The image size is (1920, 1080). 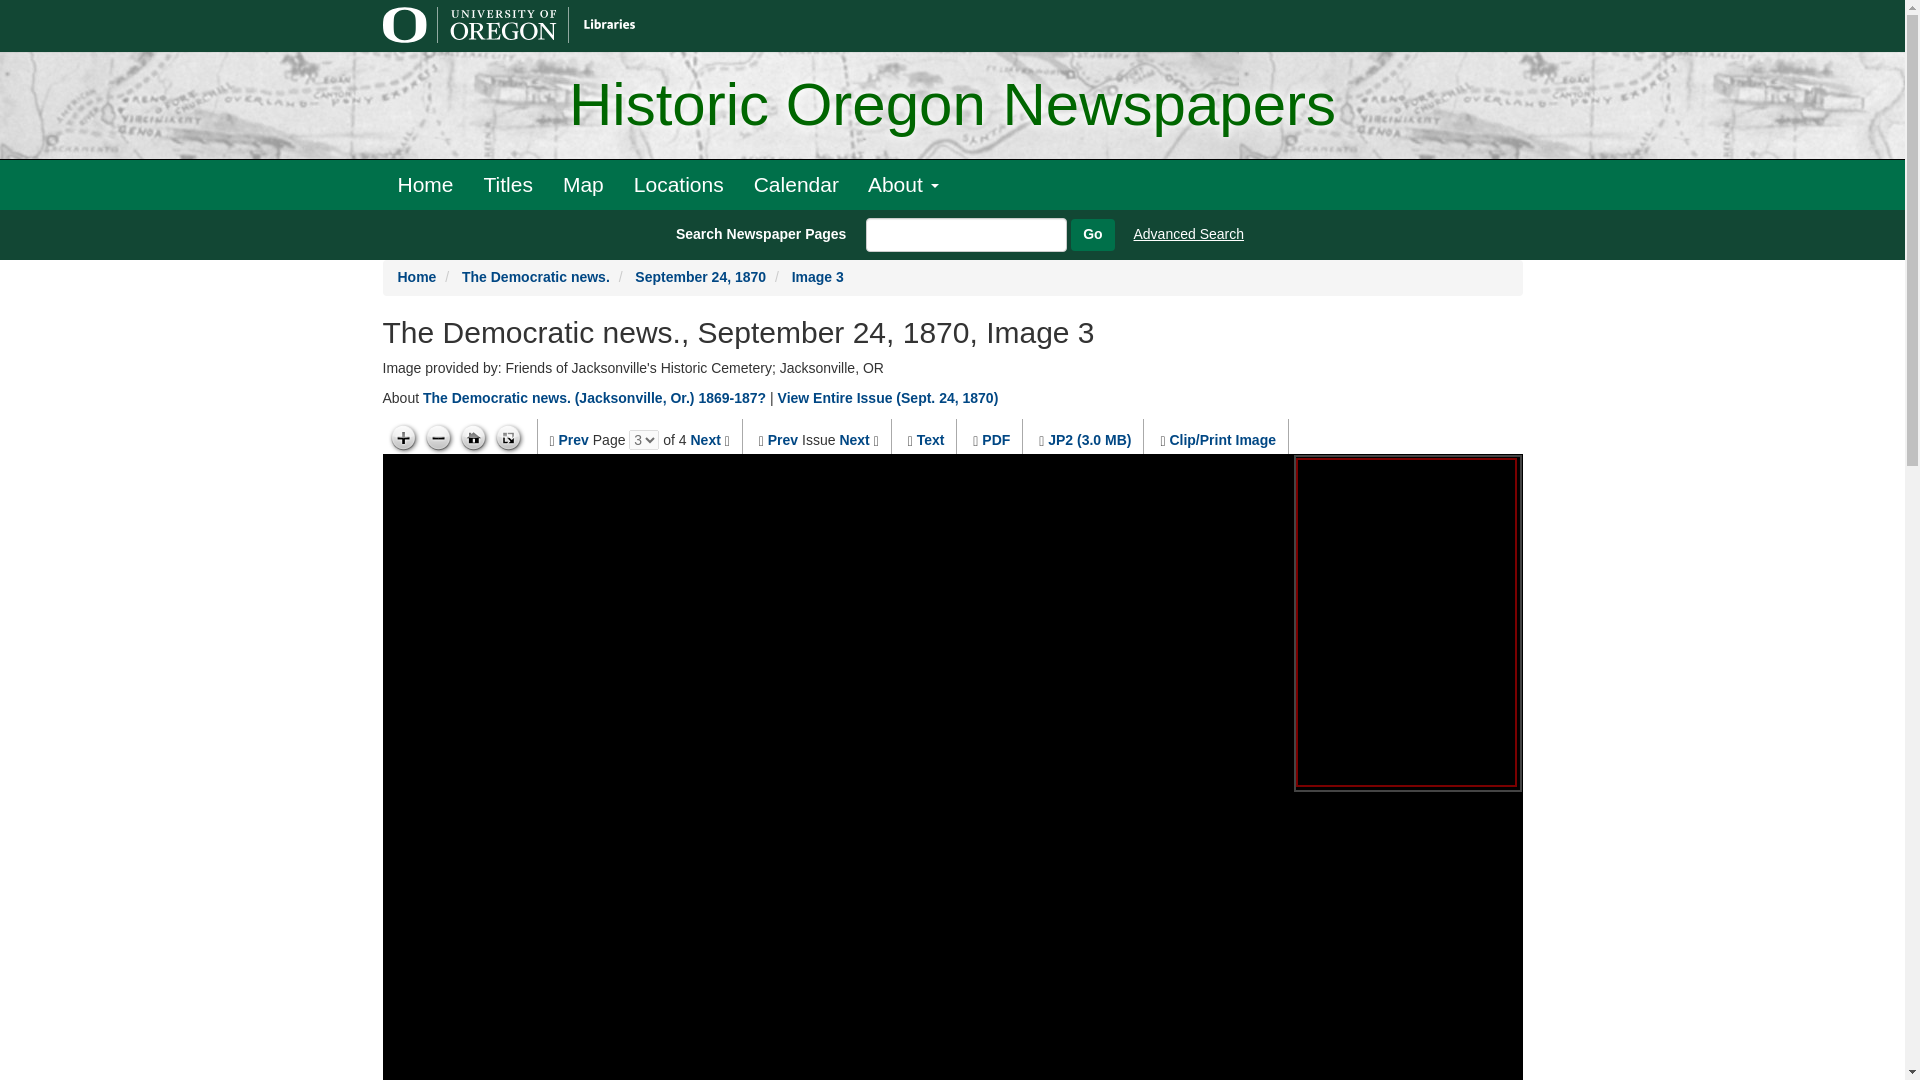 What do you see at coordinates (582, 184) in the screenshot?
I see `Map` at bounding box center [582, 184].